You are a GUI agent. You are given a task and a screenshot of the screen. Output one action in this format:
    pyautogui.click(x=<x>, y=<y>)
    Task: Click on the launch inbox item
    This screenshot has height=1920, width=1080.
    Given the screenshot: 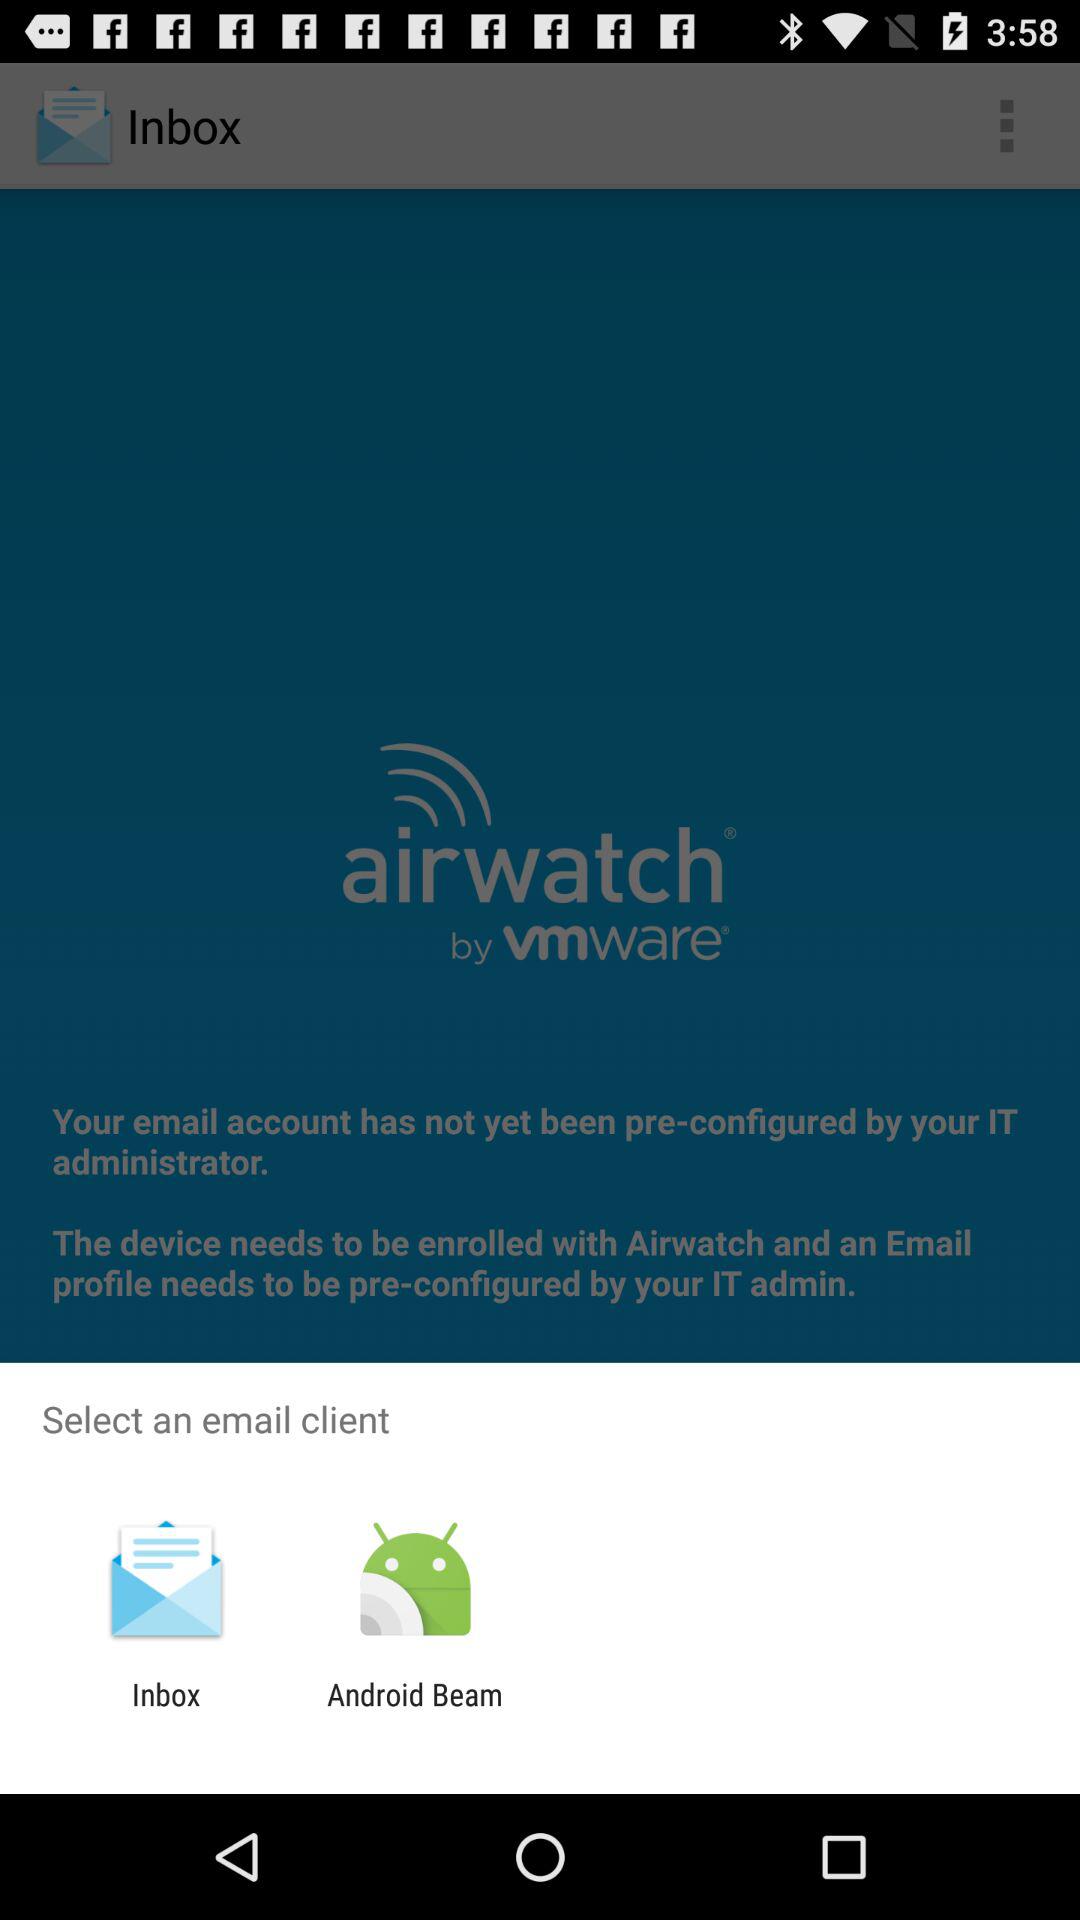 What is the action you would take?
    pyautogui.click(x=166, y=1712)
    